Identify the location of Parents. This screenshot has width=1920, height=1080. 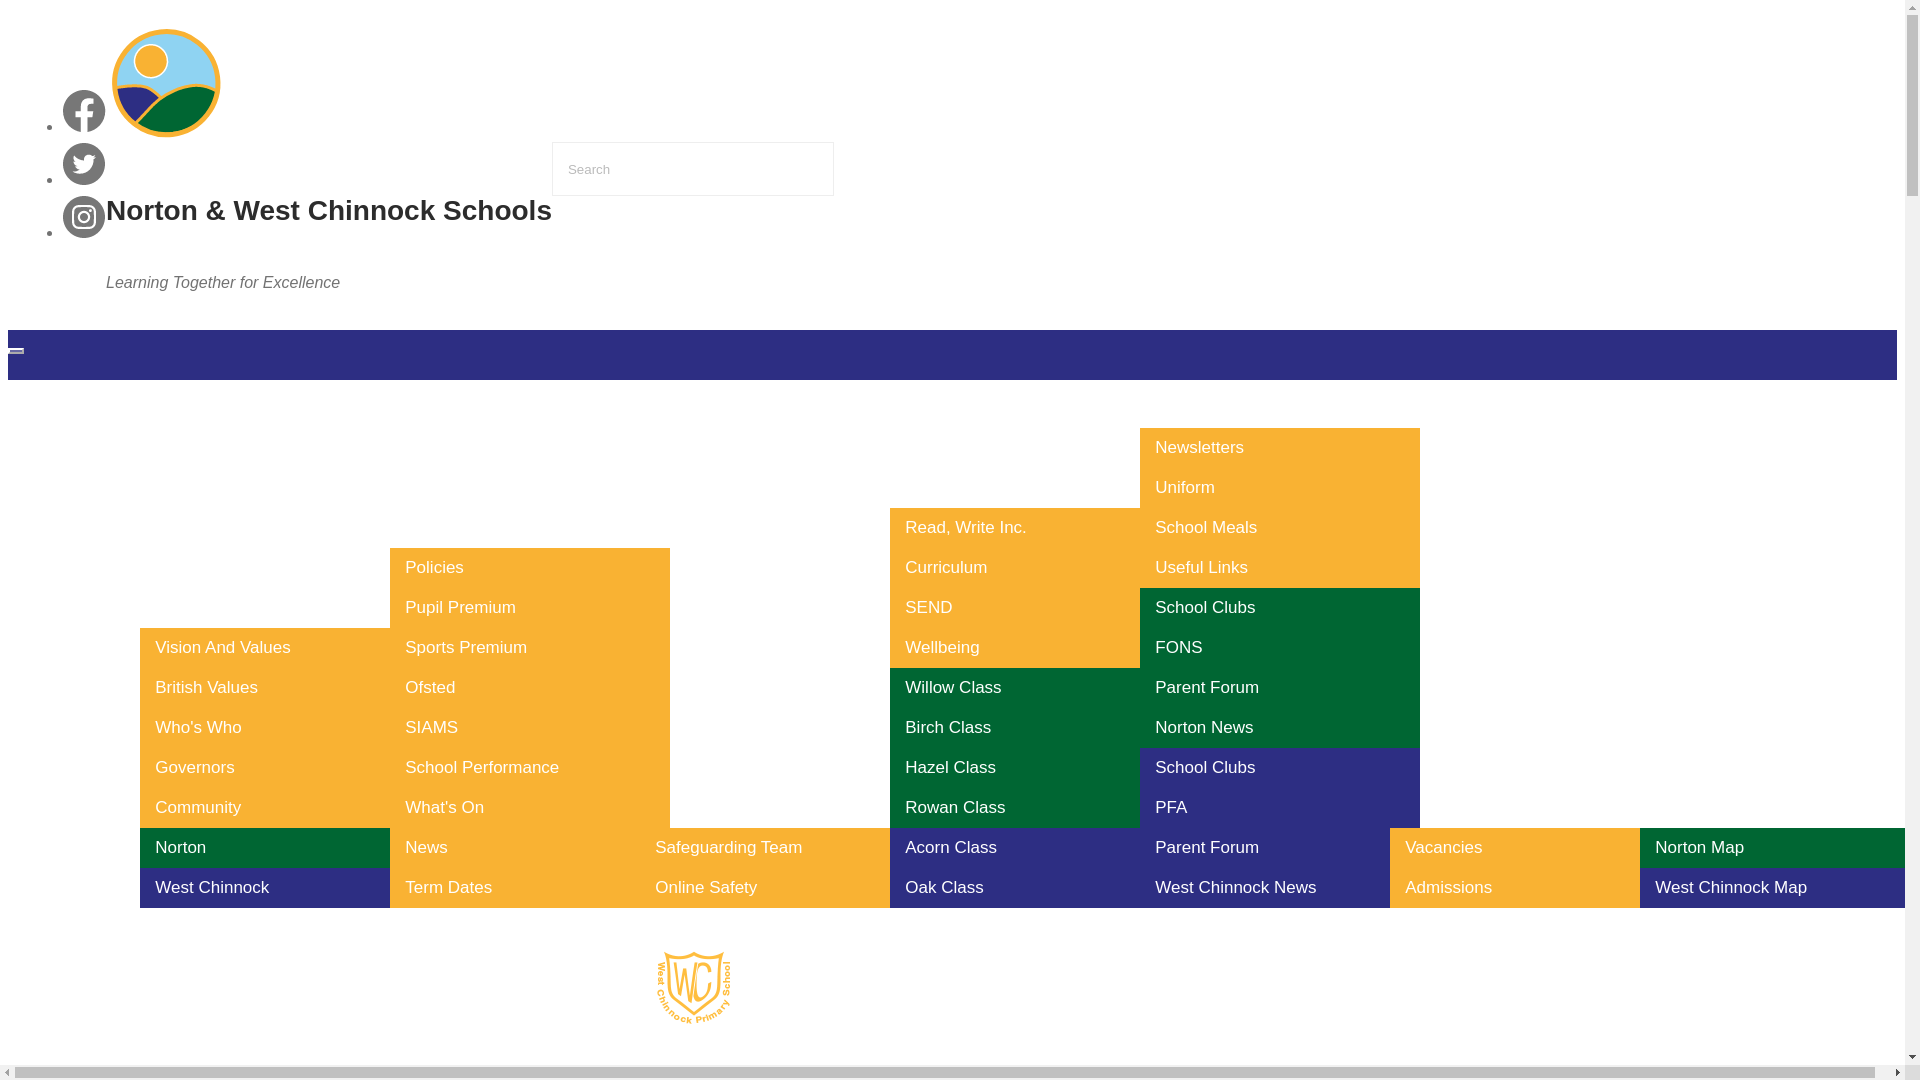
(1265, 402).